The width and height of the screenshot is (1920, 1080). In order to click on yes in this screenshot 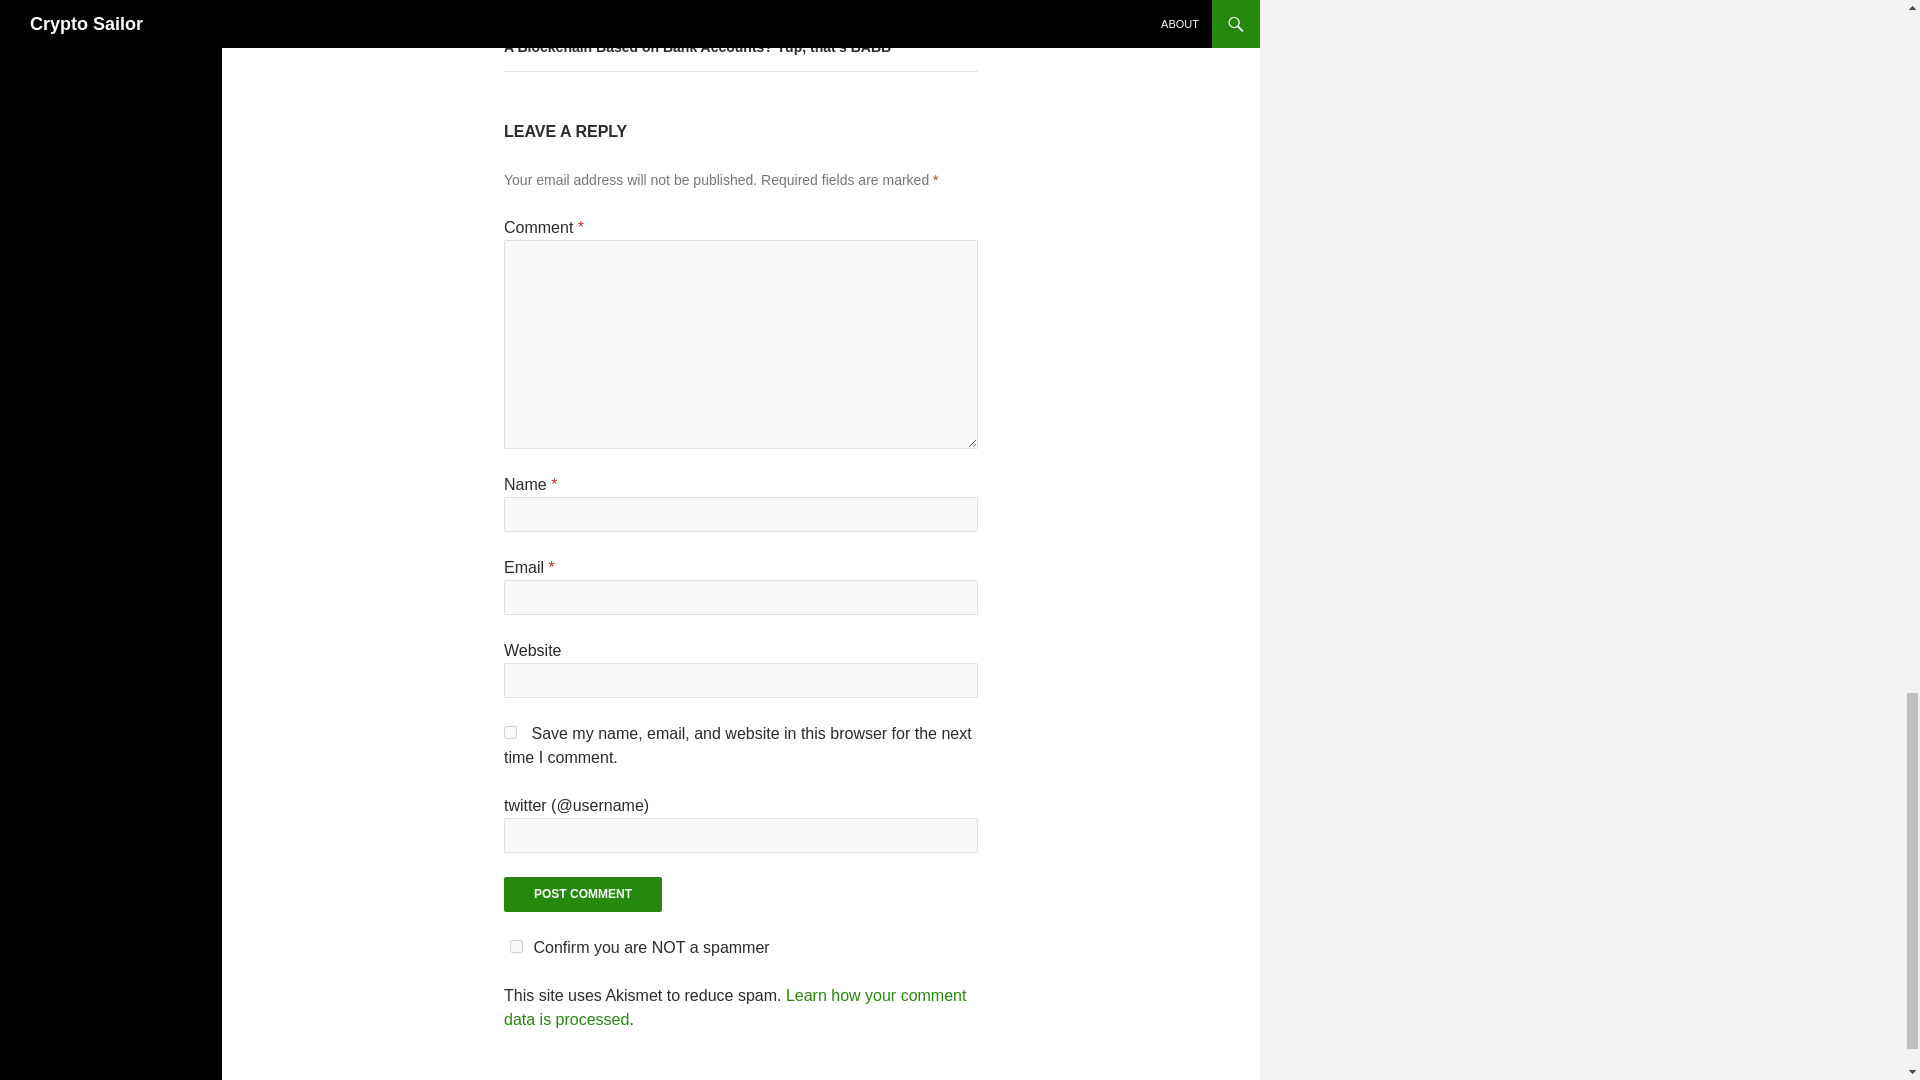, I will do `click(510, 732)`.